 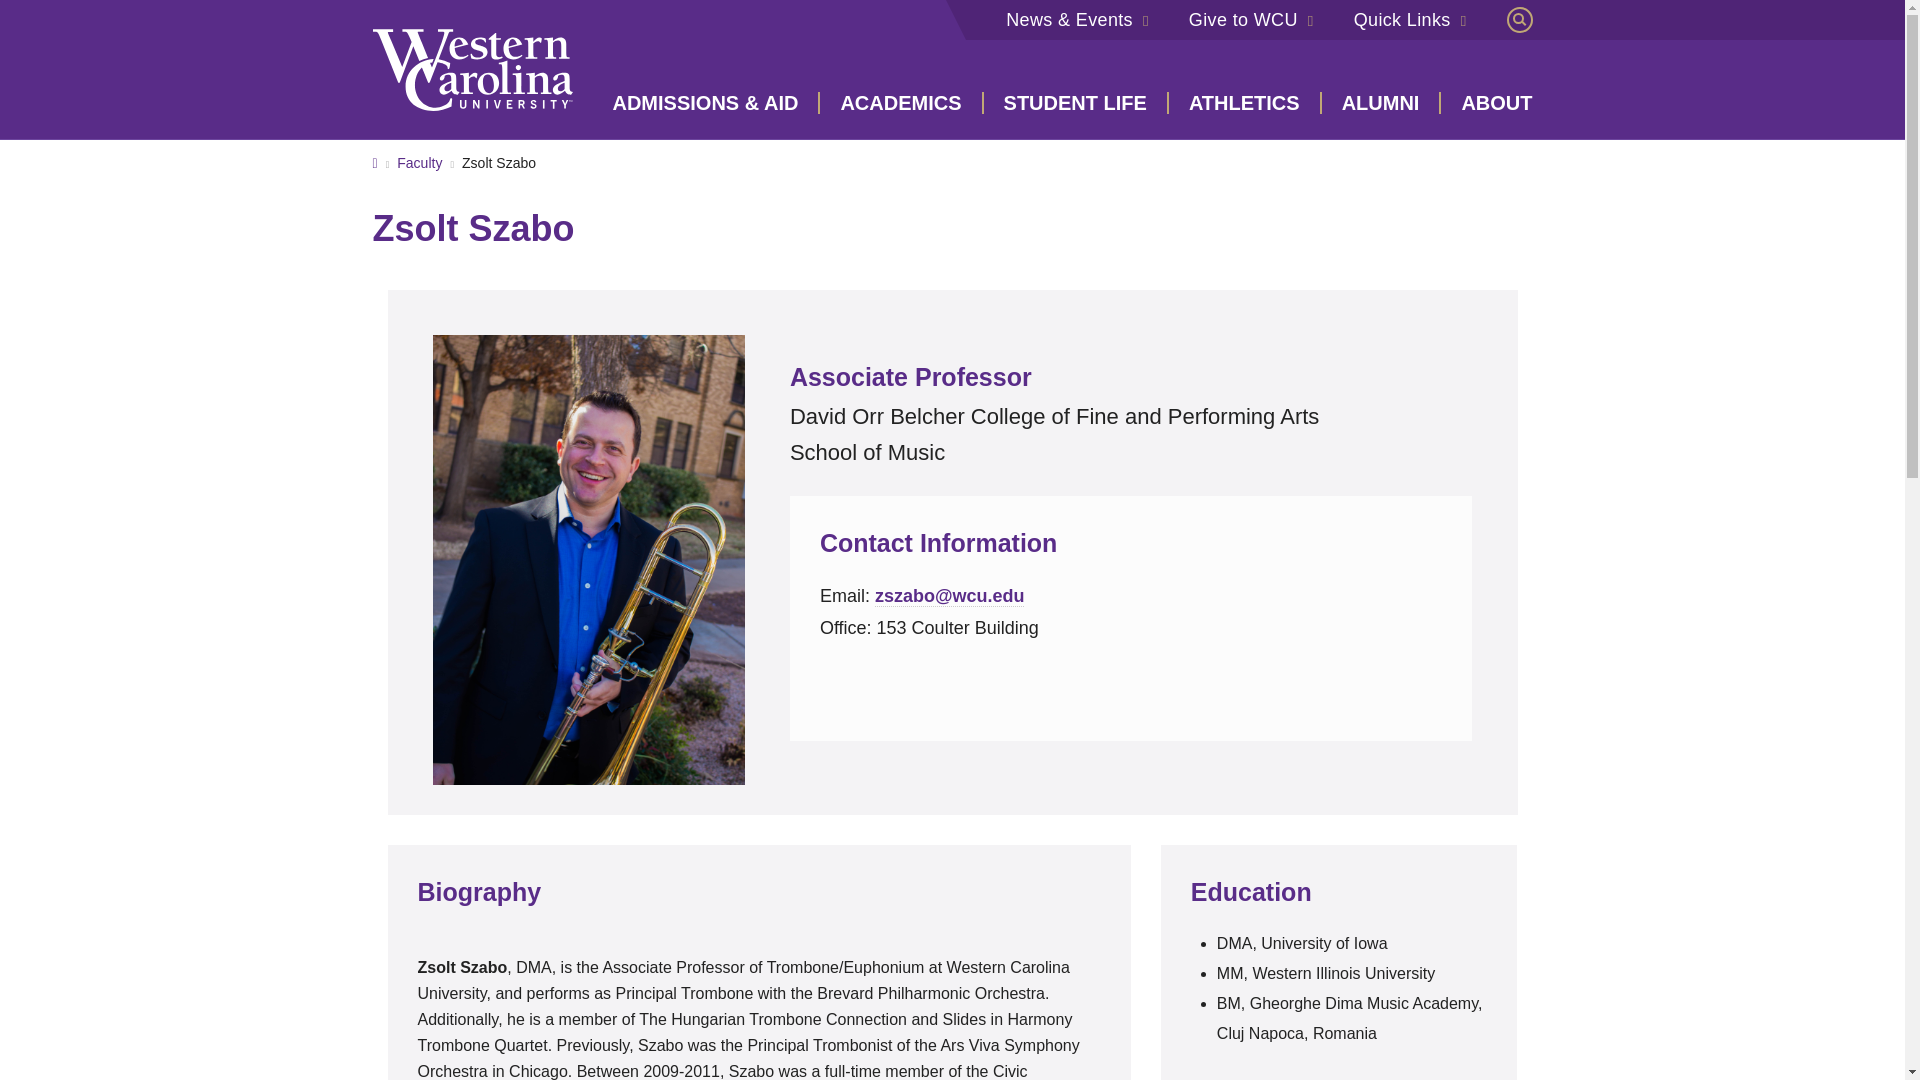 I want to click on ATHLETICS, so click(x=1246, y=102).